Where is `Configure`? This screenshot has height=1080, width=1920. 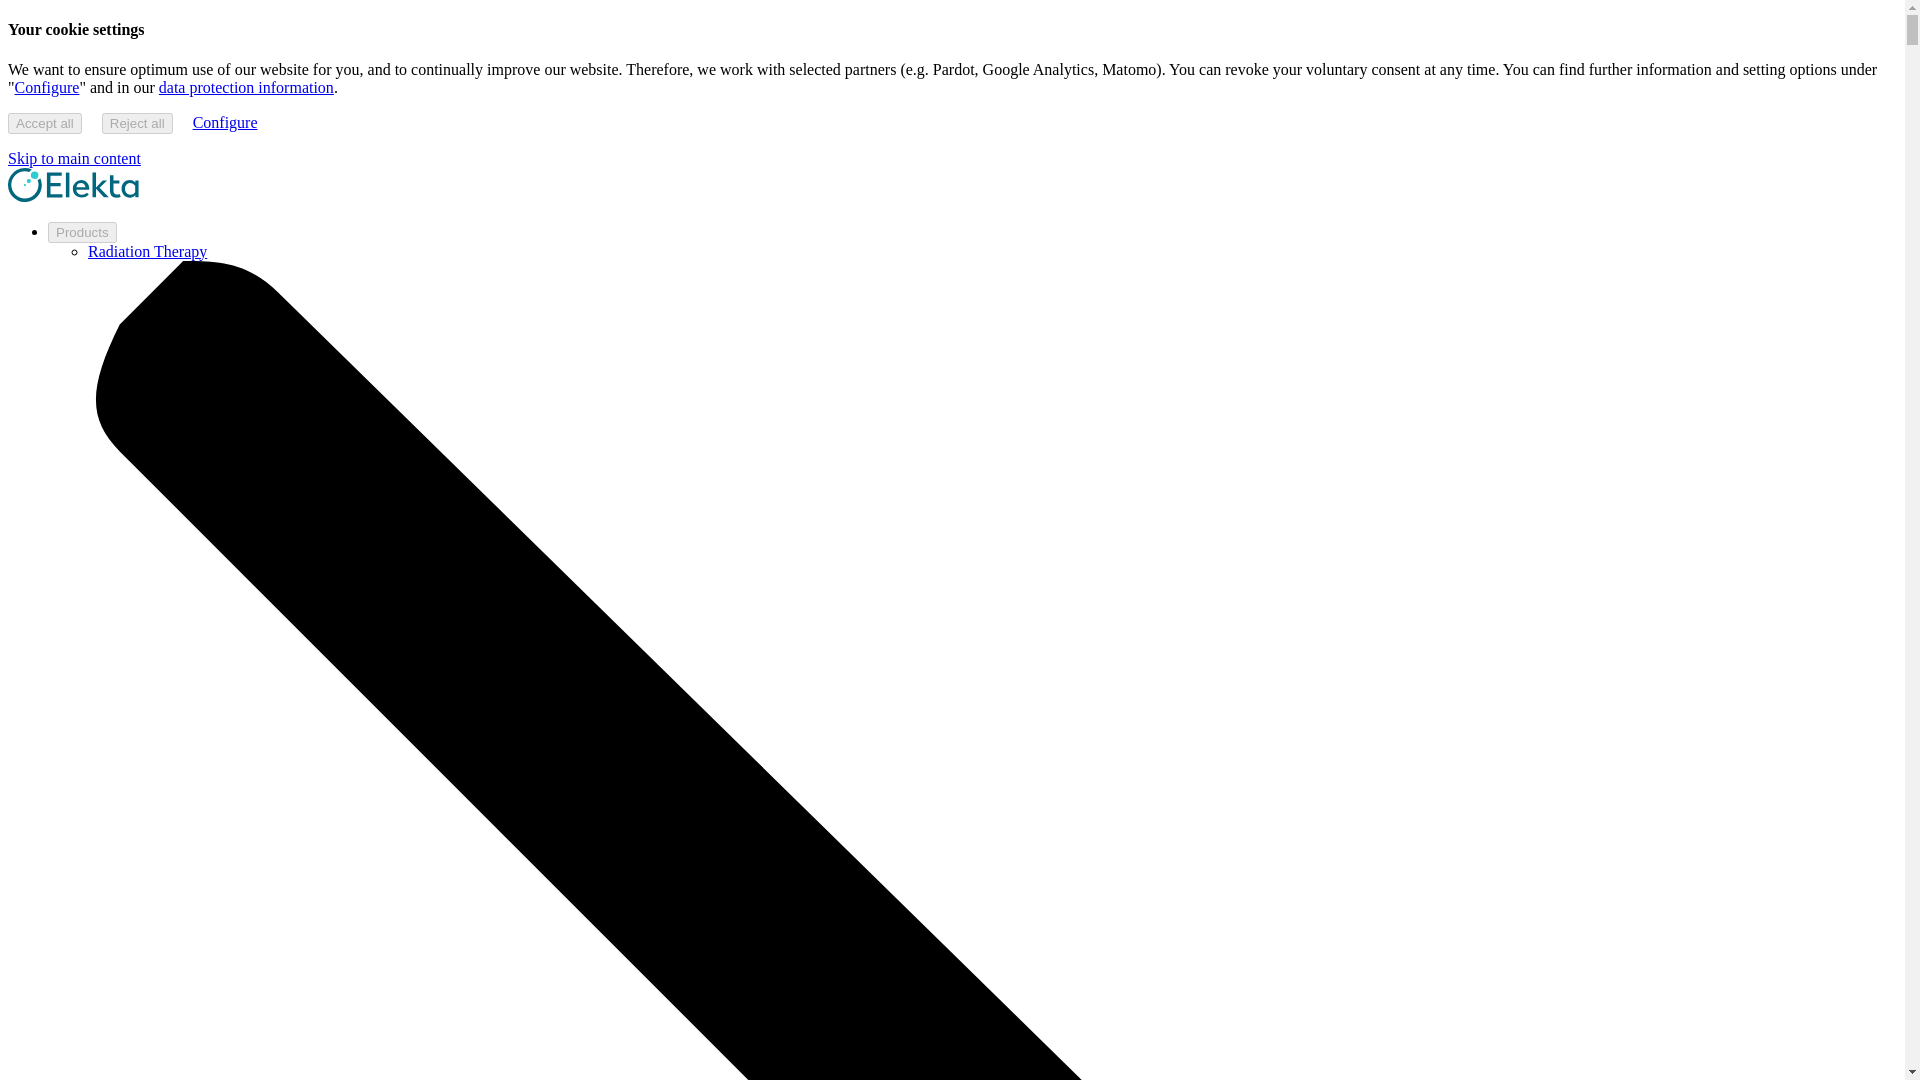 Configure is located at coordinates (48, 87).